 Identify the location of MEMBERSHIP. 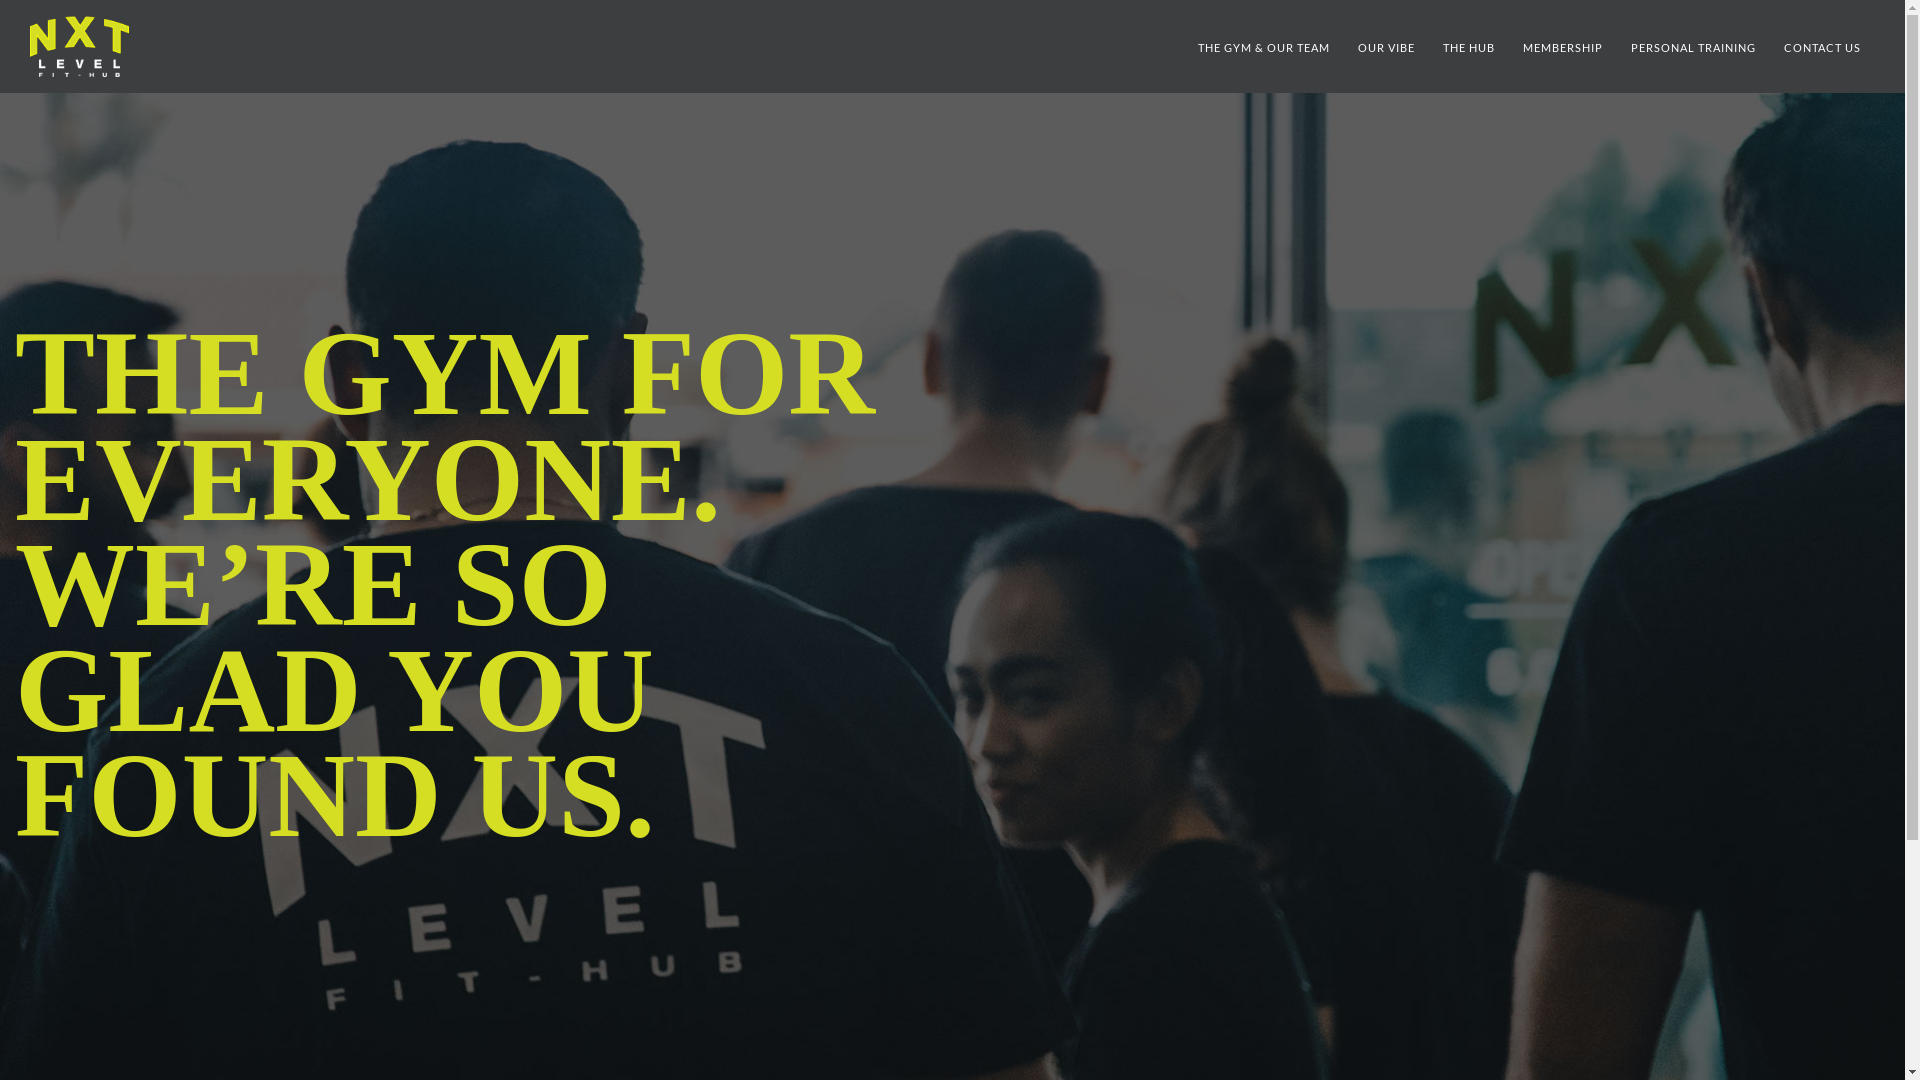
(1563, 48).